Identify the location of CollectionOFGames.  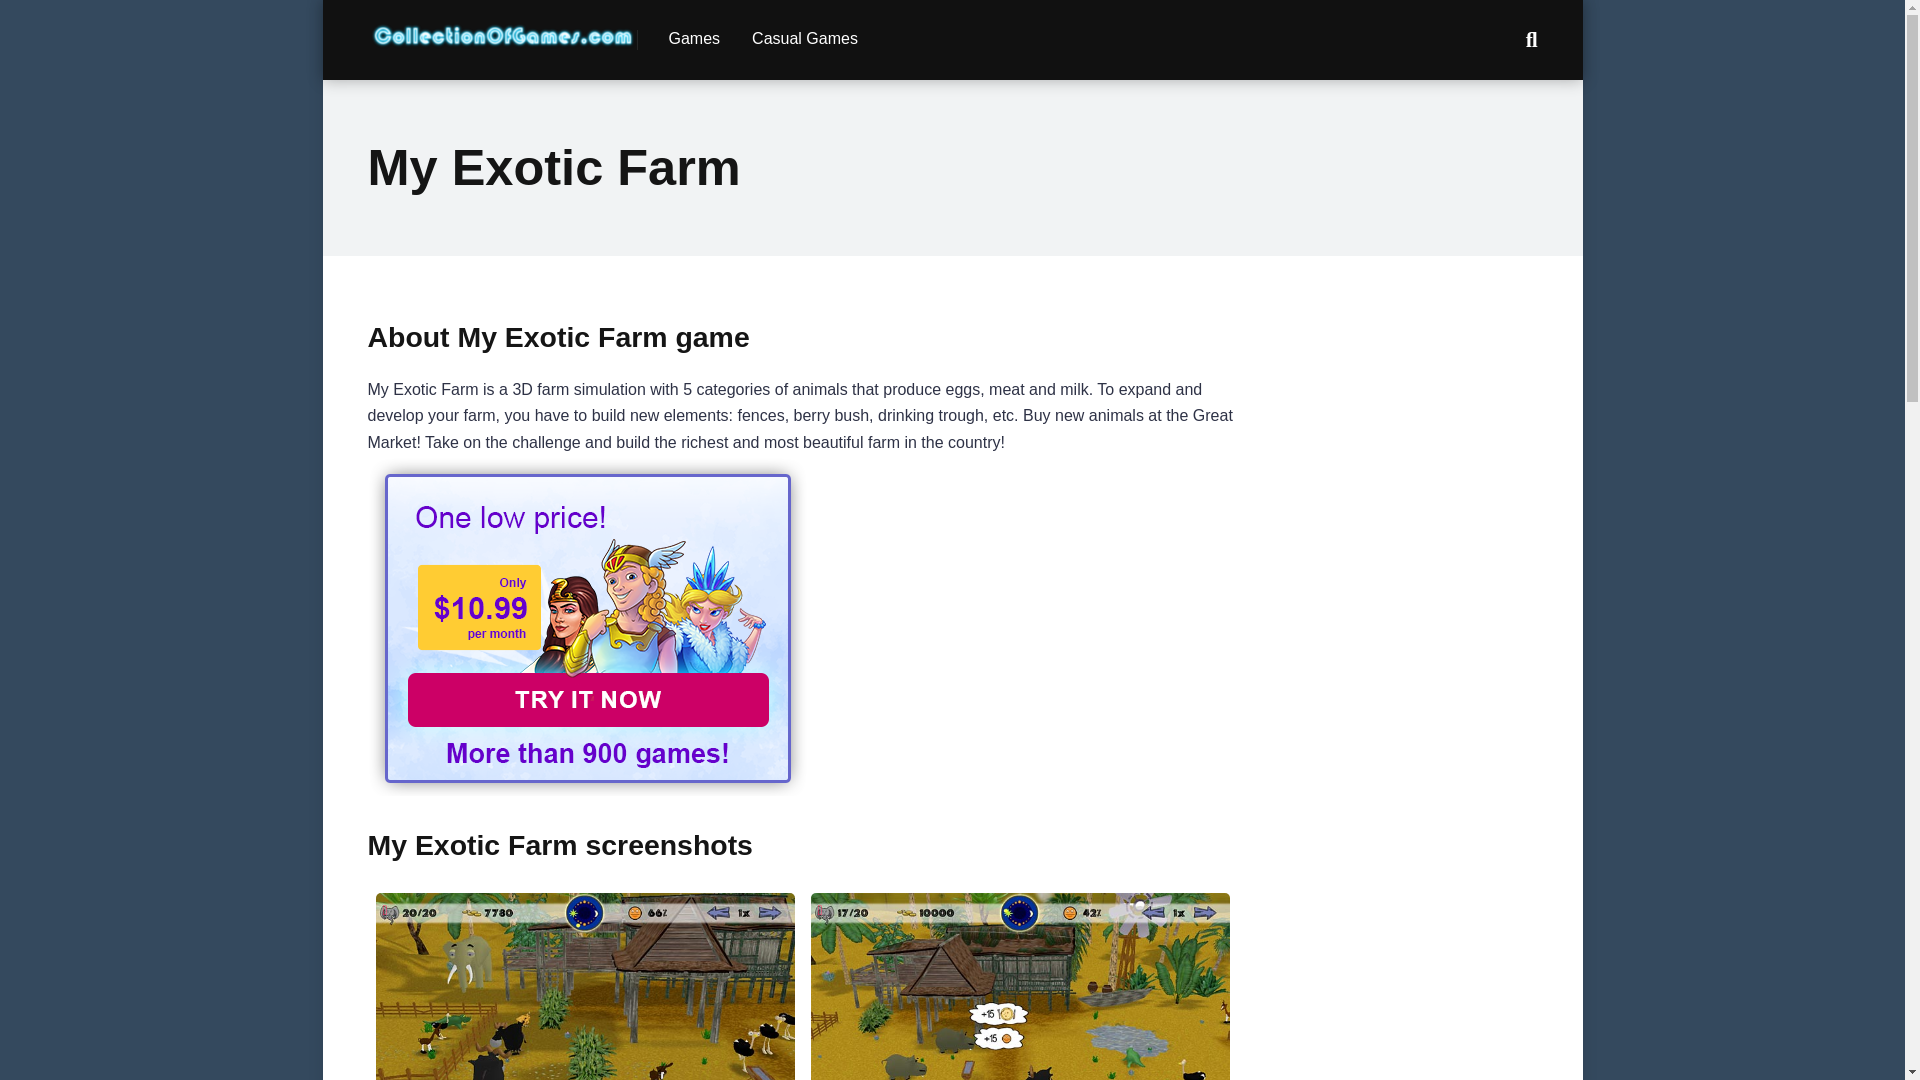
(502, 28).